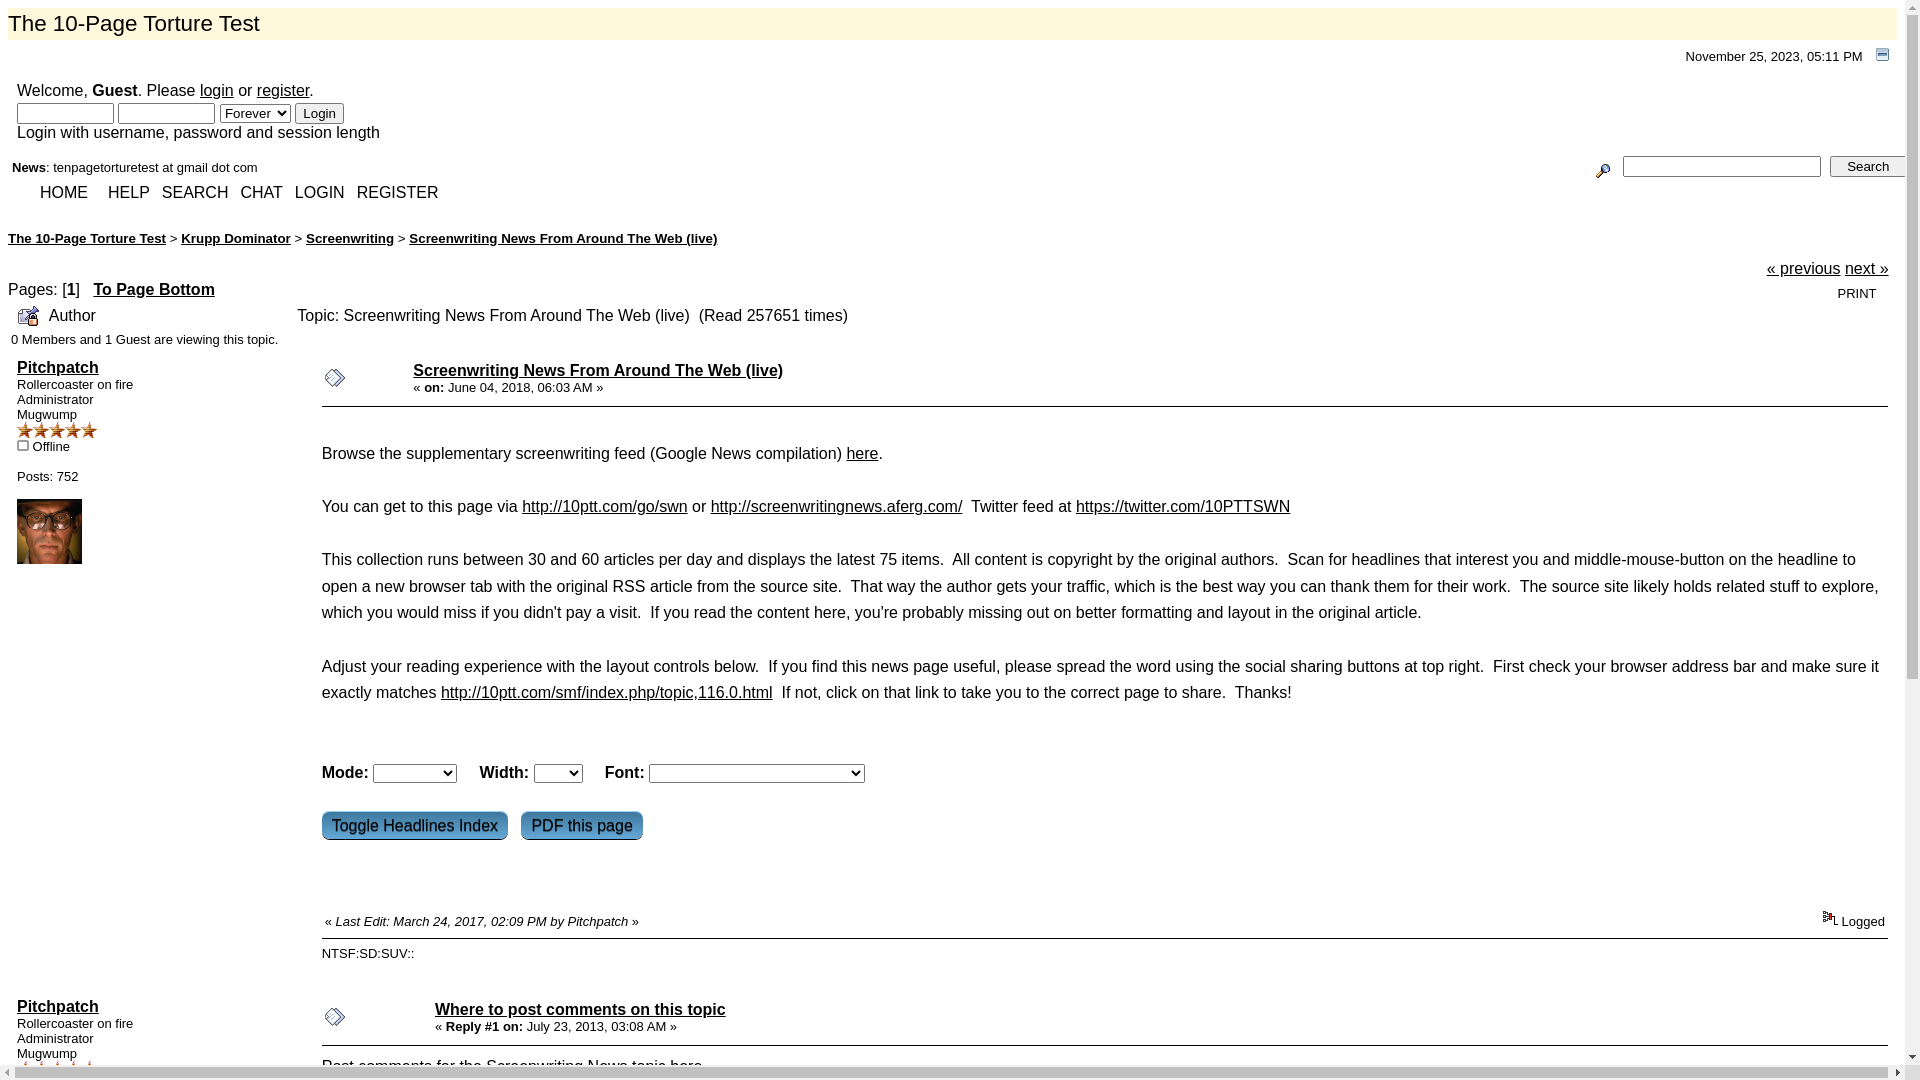  I want to click on Screenwriting News From Around The Web (live), so click(598, 370).